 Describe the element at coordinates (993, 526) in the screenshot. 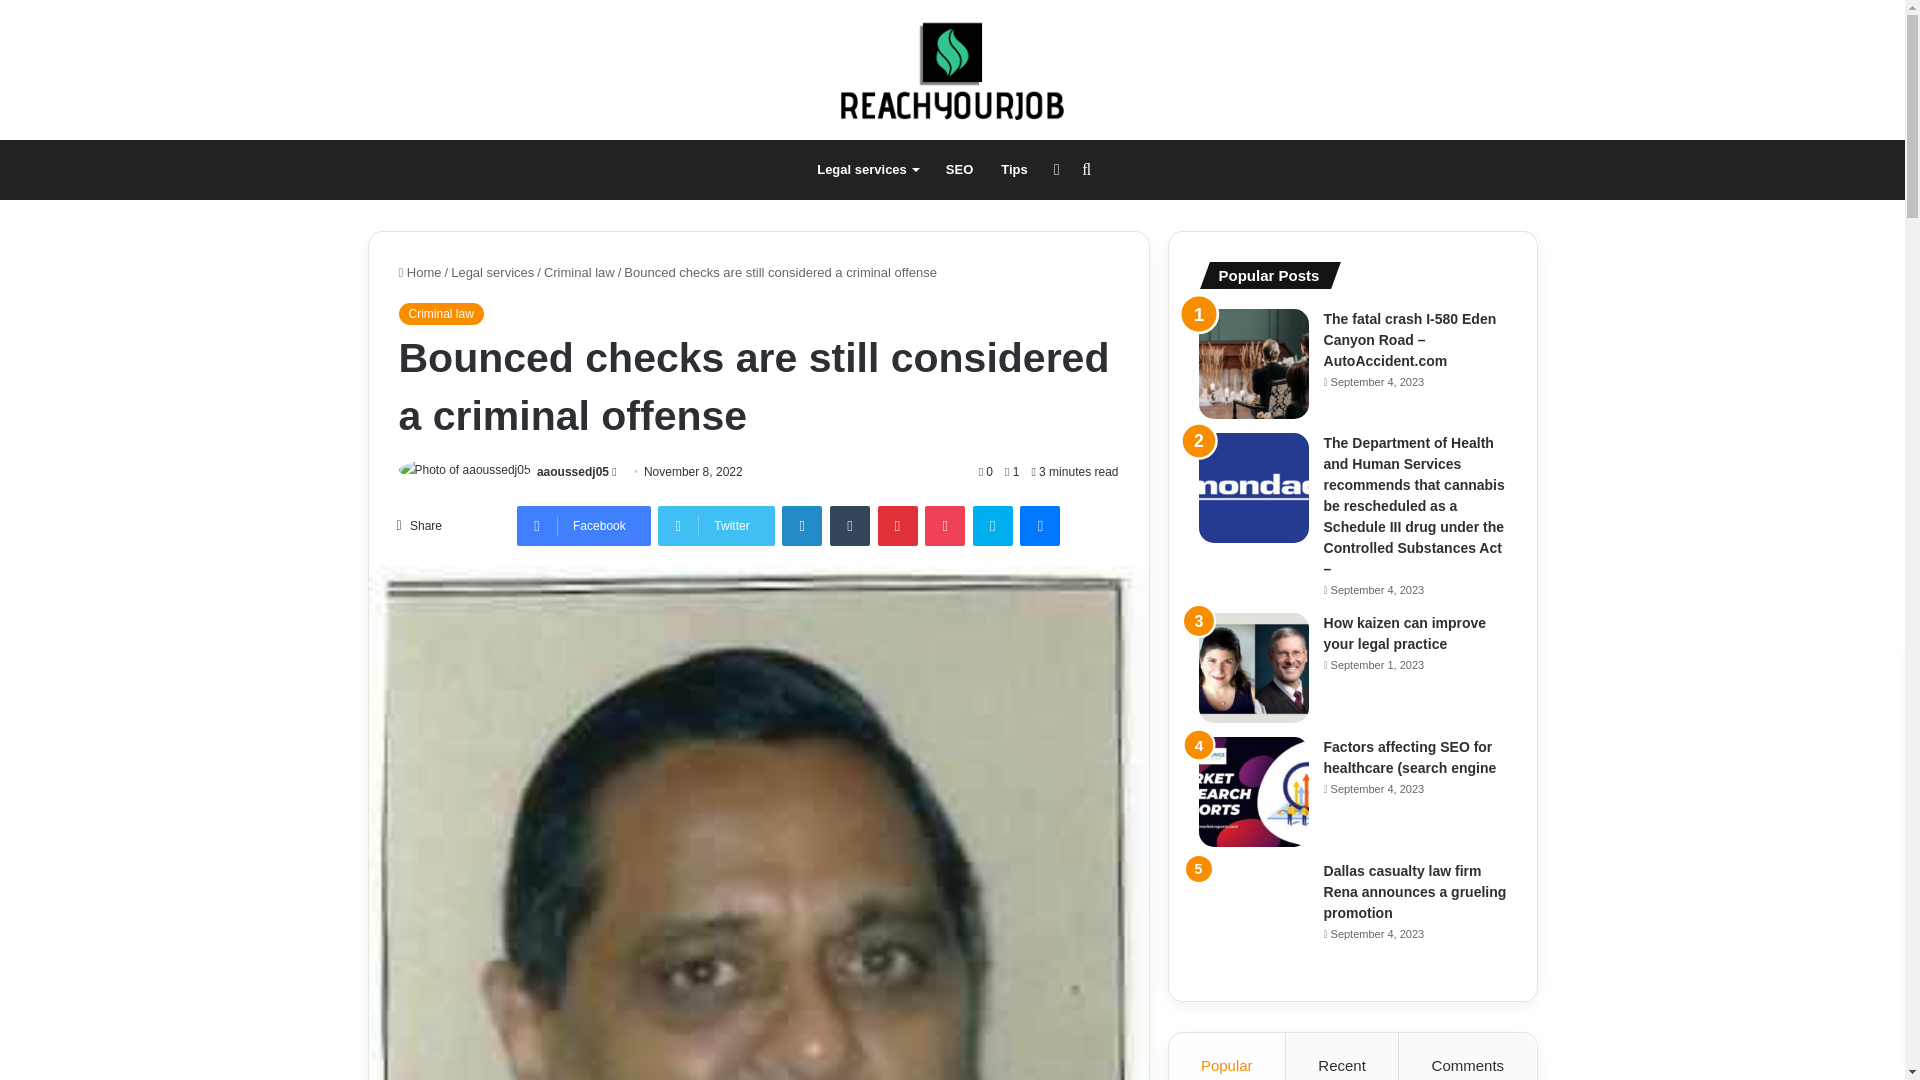

I see `Skype` at that location.